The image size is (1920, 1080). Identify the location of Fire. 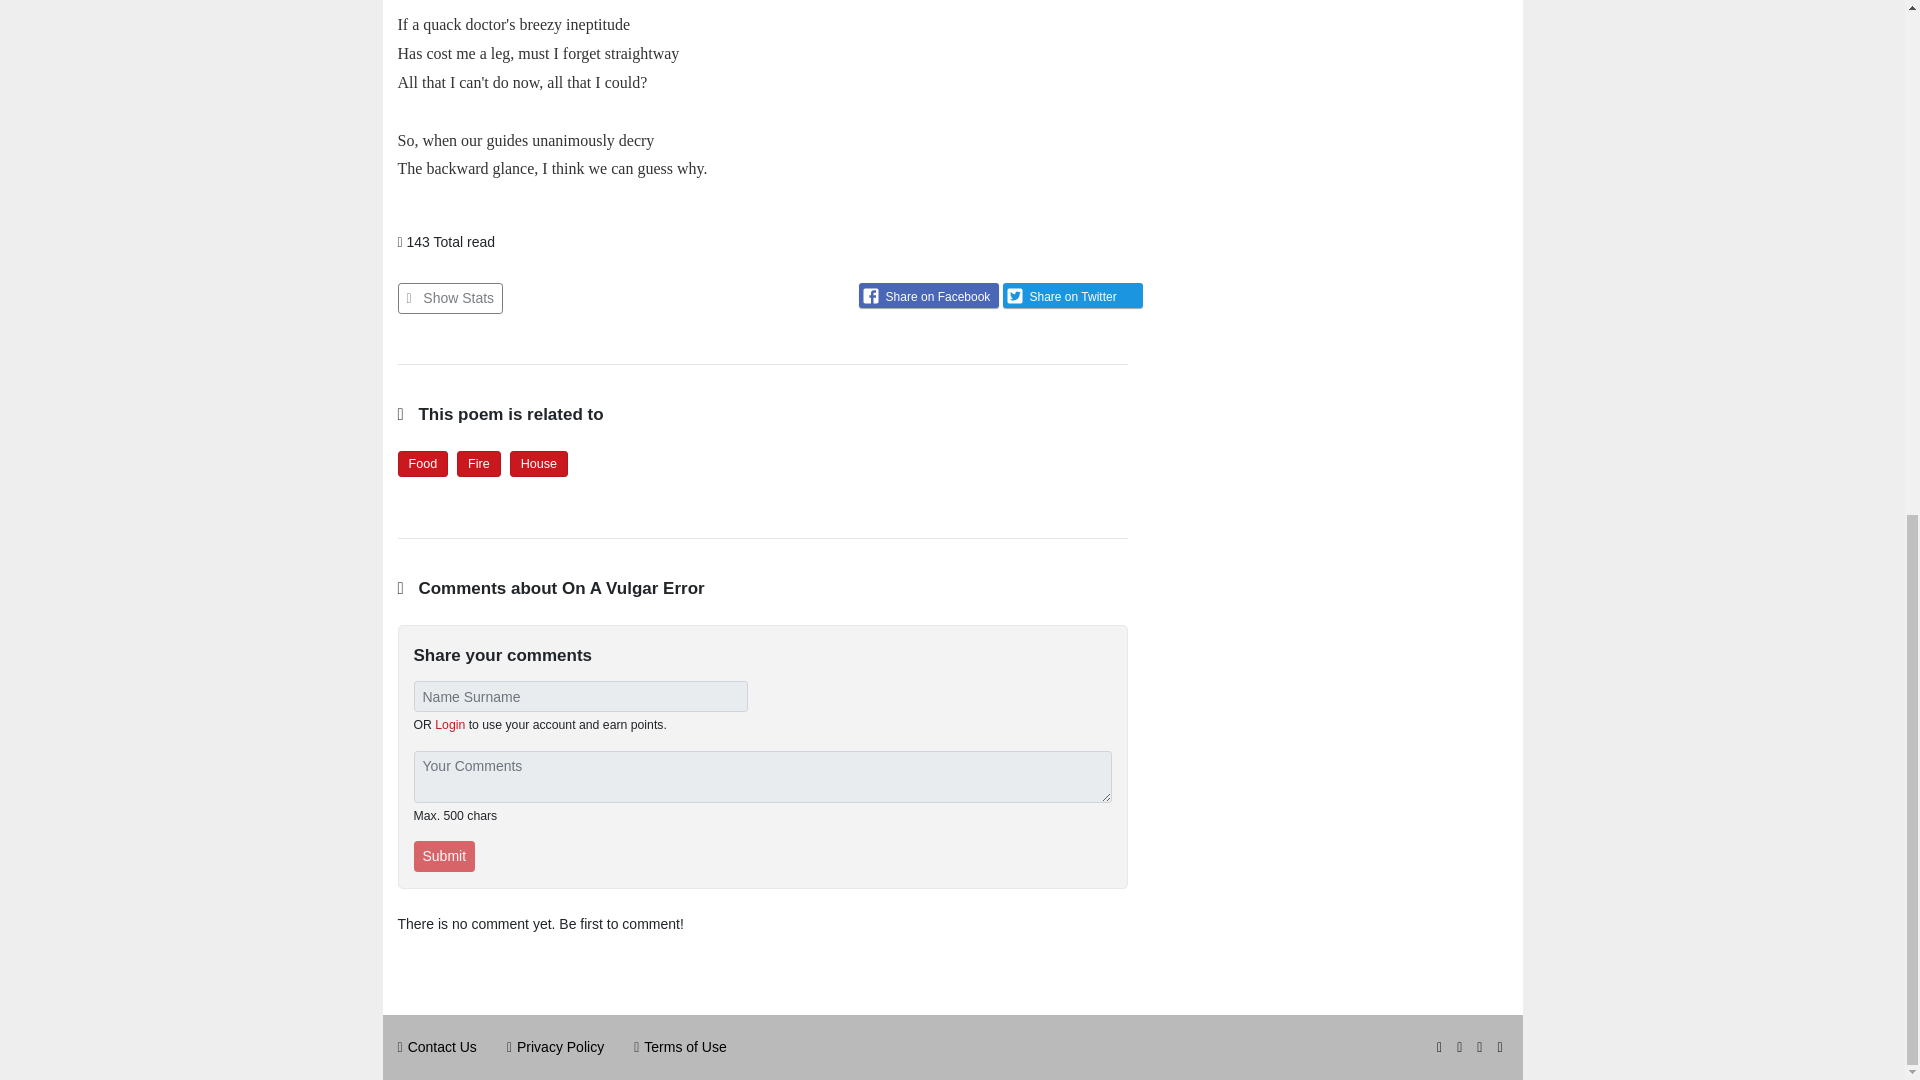
(478, 463).